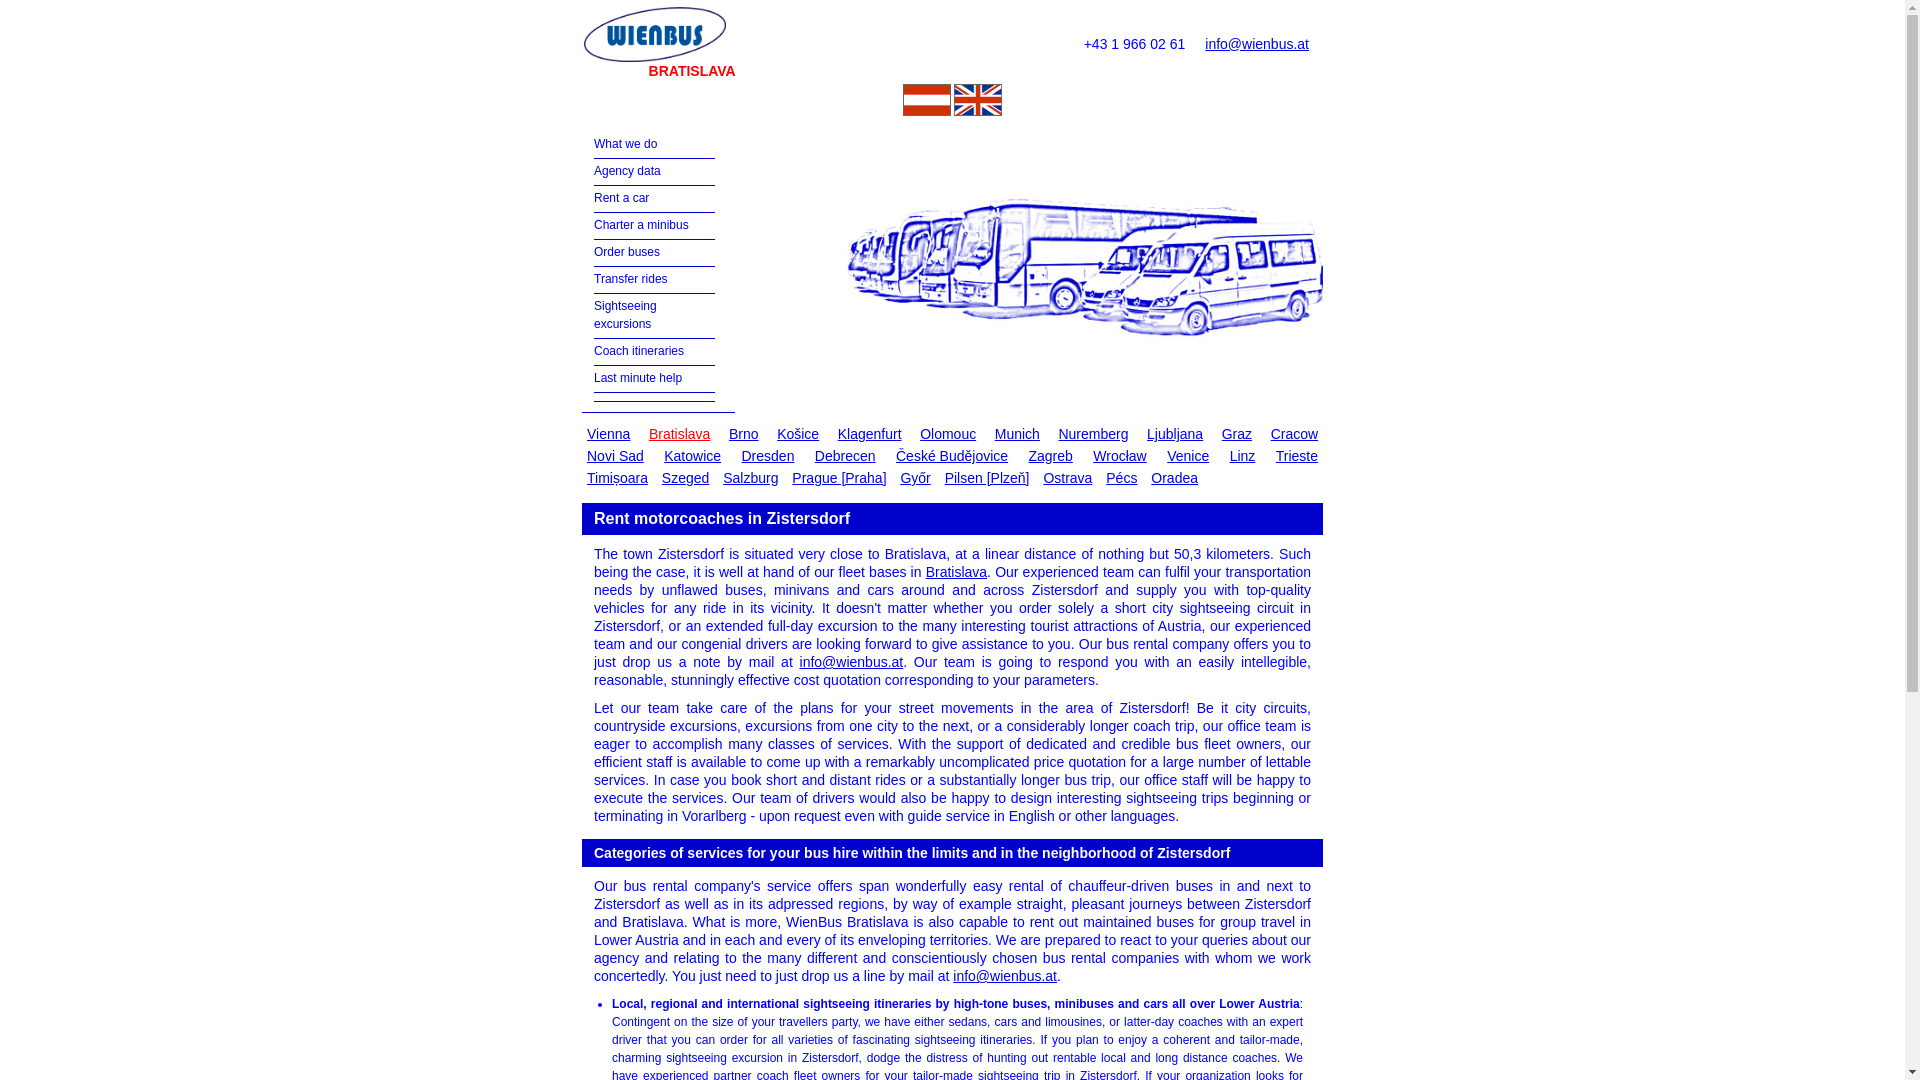 Image resolution: width=1920 pixels, height=1080 pixels. What do you see at coordinates (1017, 434) in the screenshot?
I see `Munich` at bounding box center [1017, 434].